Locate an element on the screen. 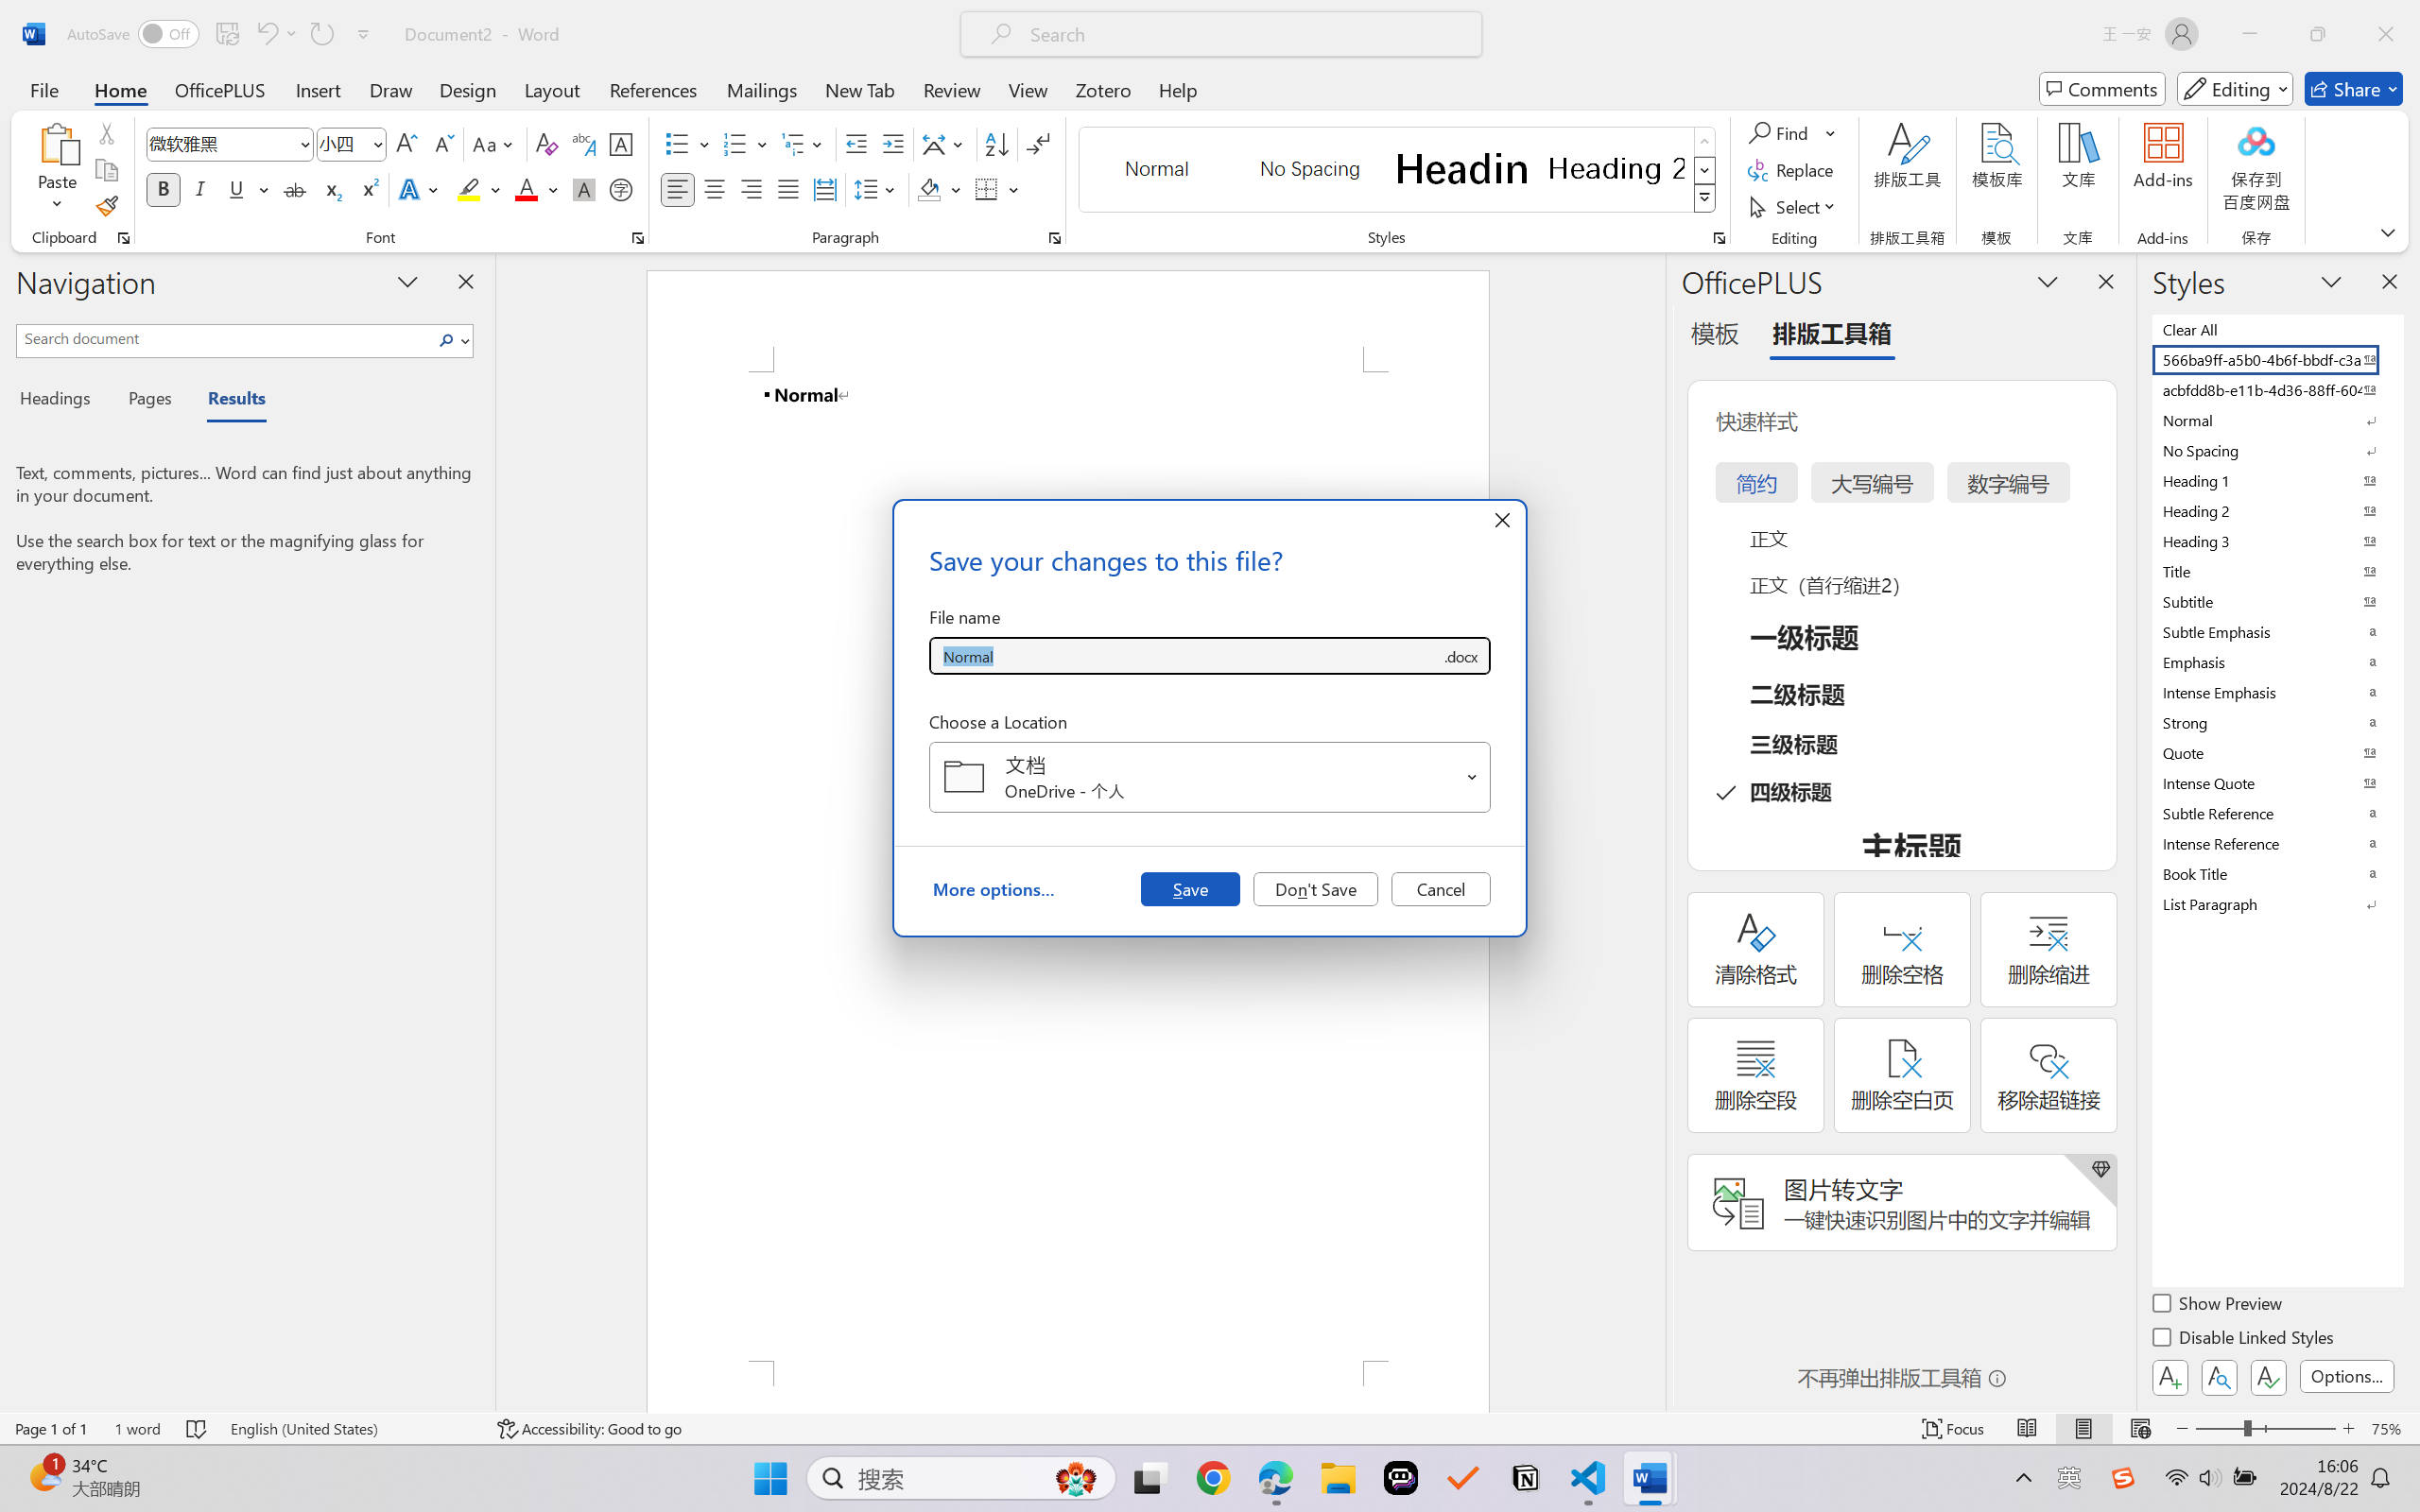  Close is located at coordinates (2386, 34).